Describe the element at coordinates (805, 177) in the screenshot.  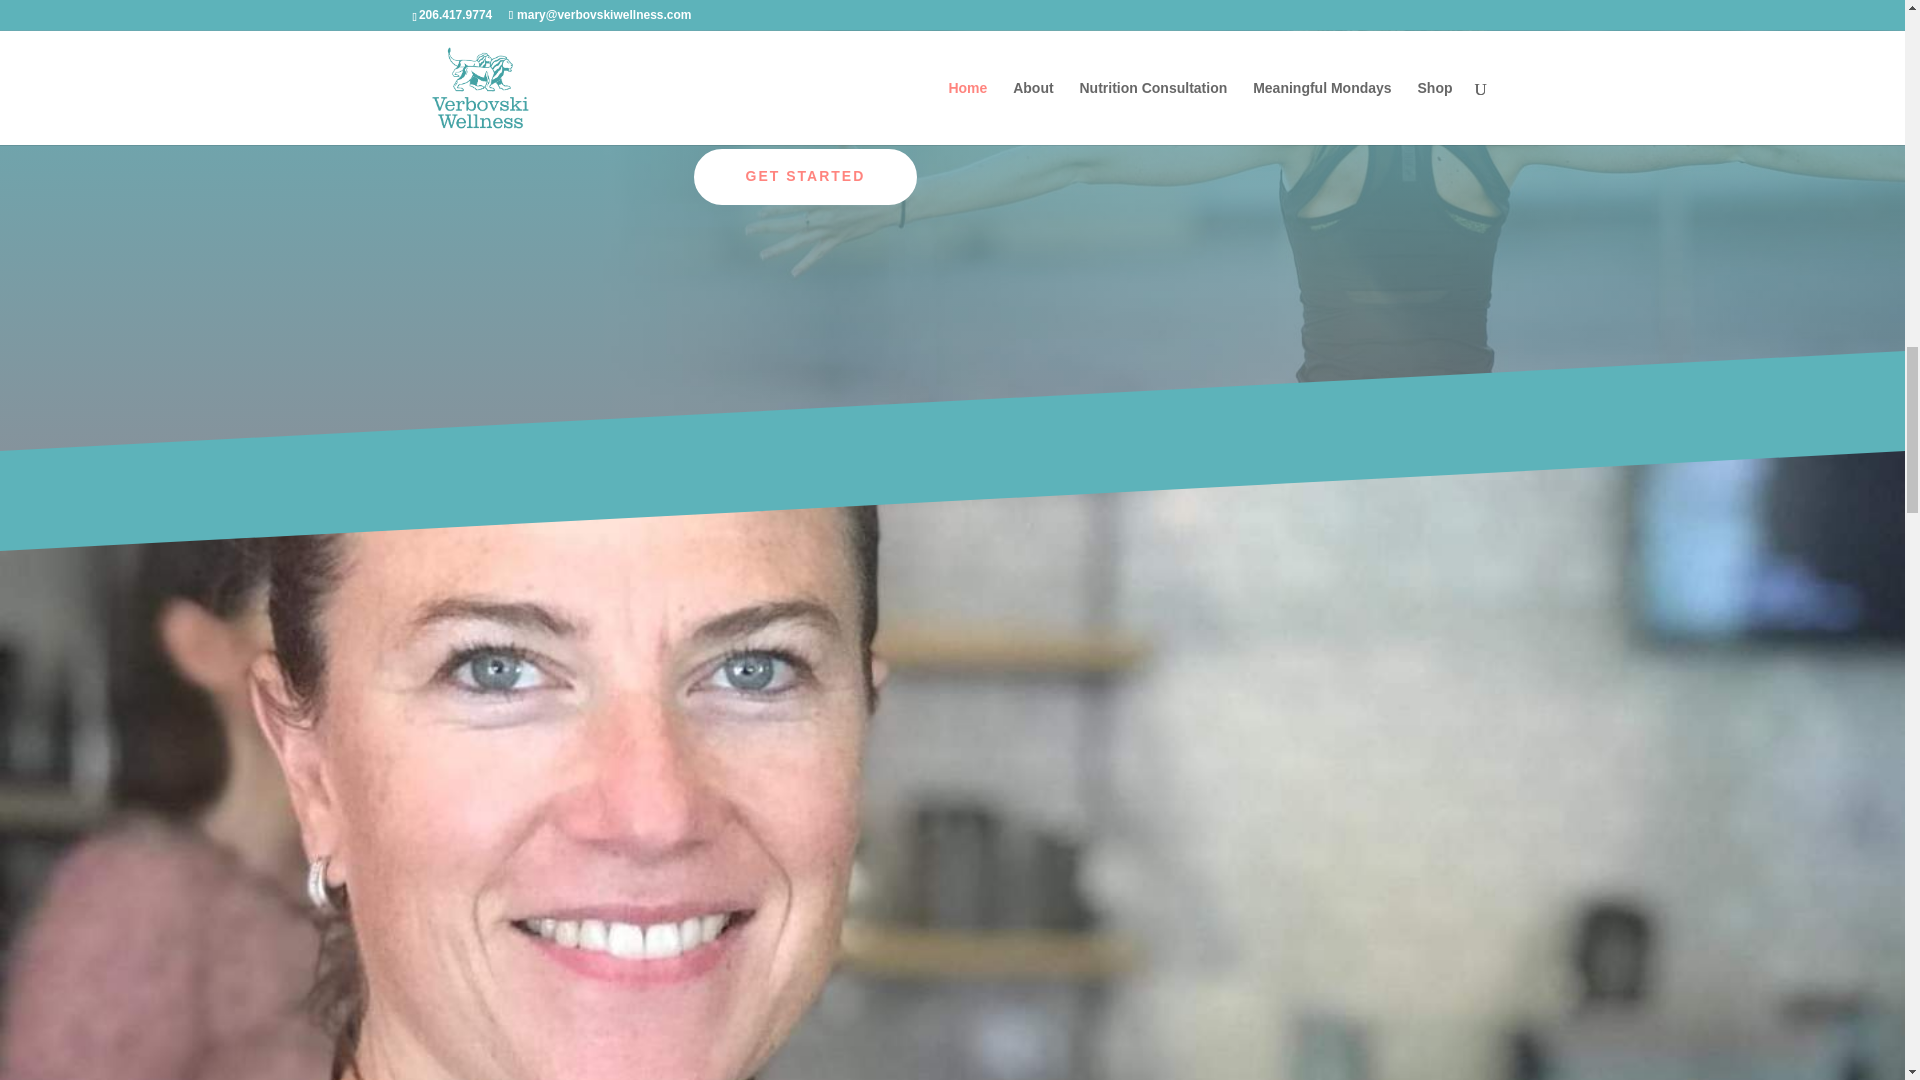
I see `GET STARTED` at that location.